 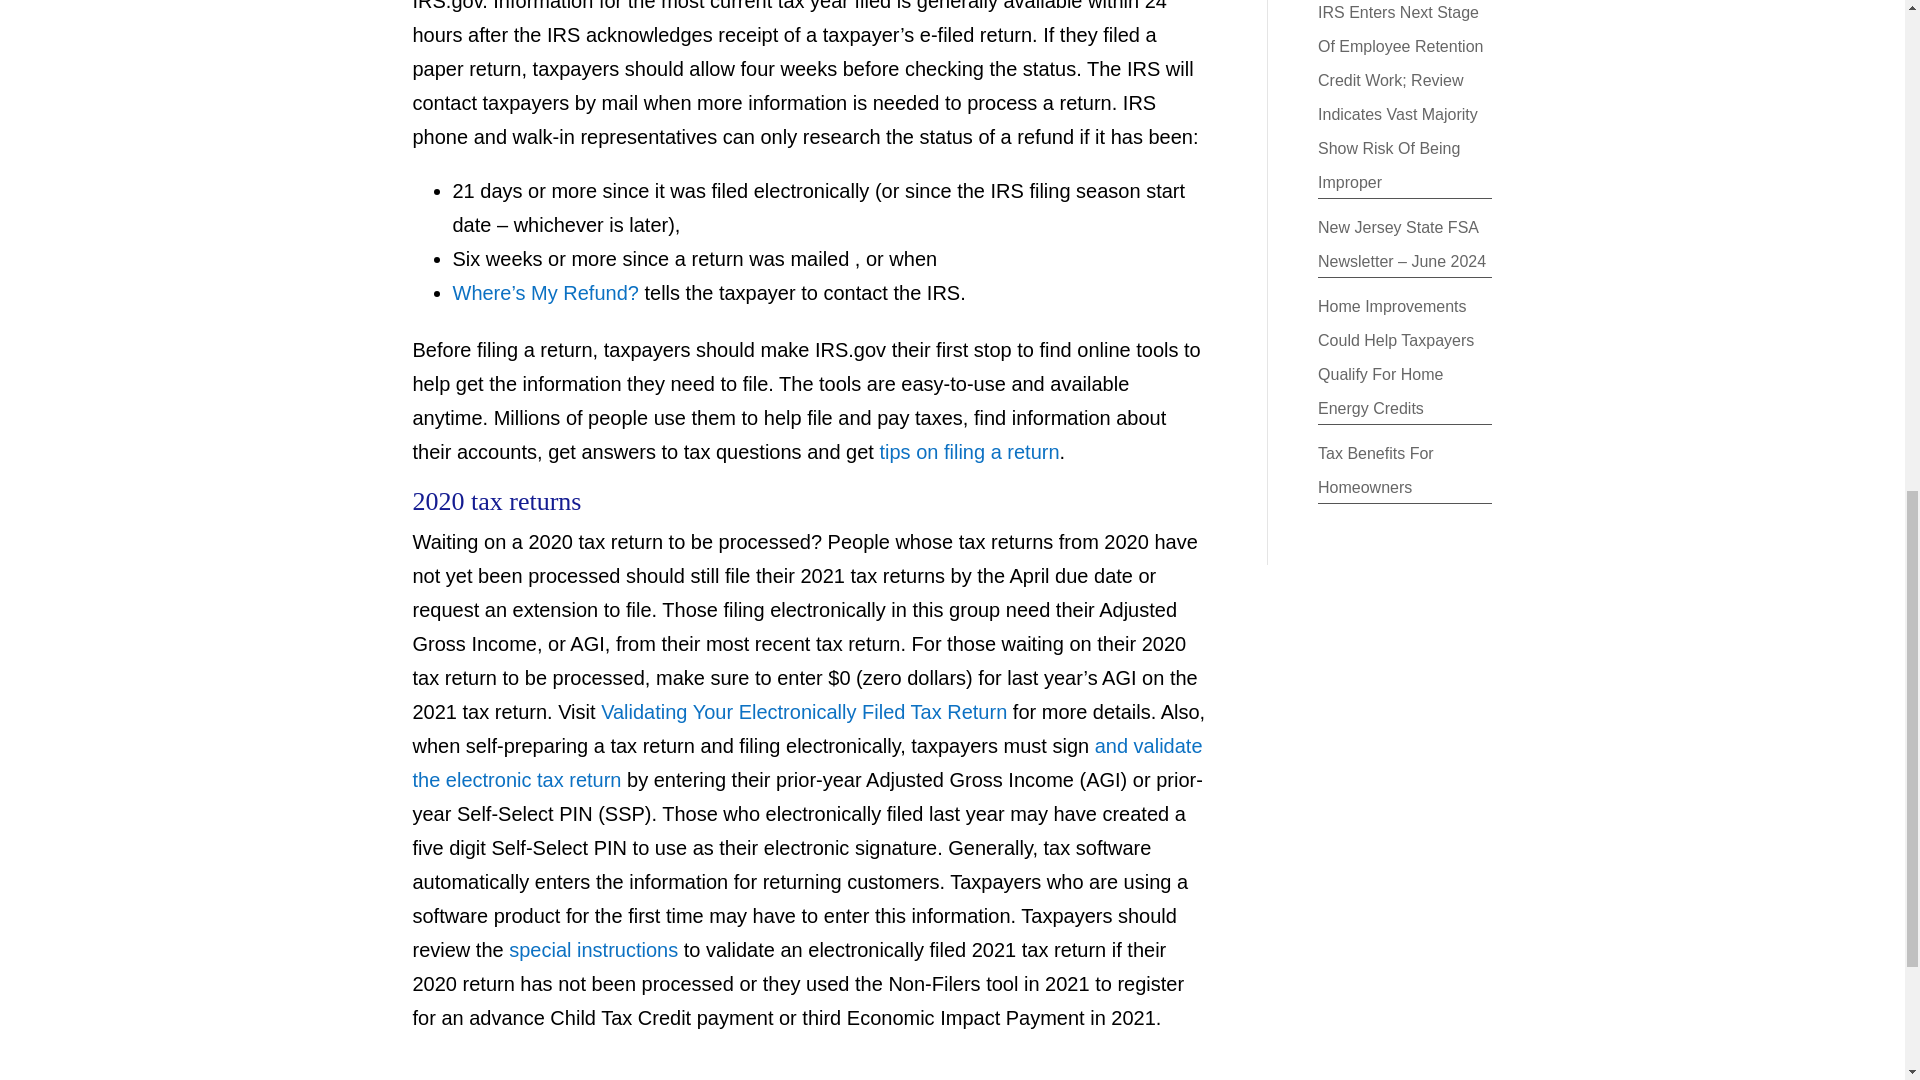 What do you see at coordinates (1376, 470) in the screenshot?
I see `Tax Benefits For Homeowners` at bounding box center [1376, 470].